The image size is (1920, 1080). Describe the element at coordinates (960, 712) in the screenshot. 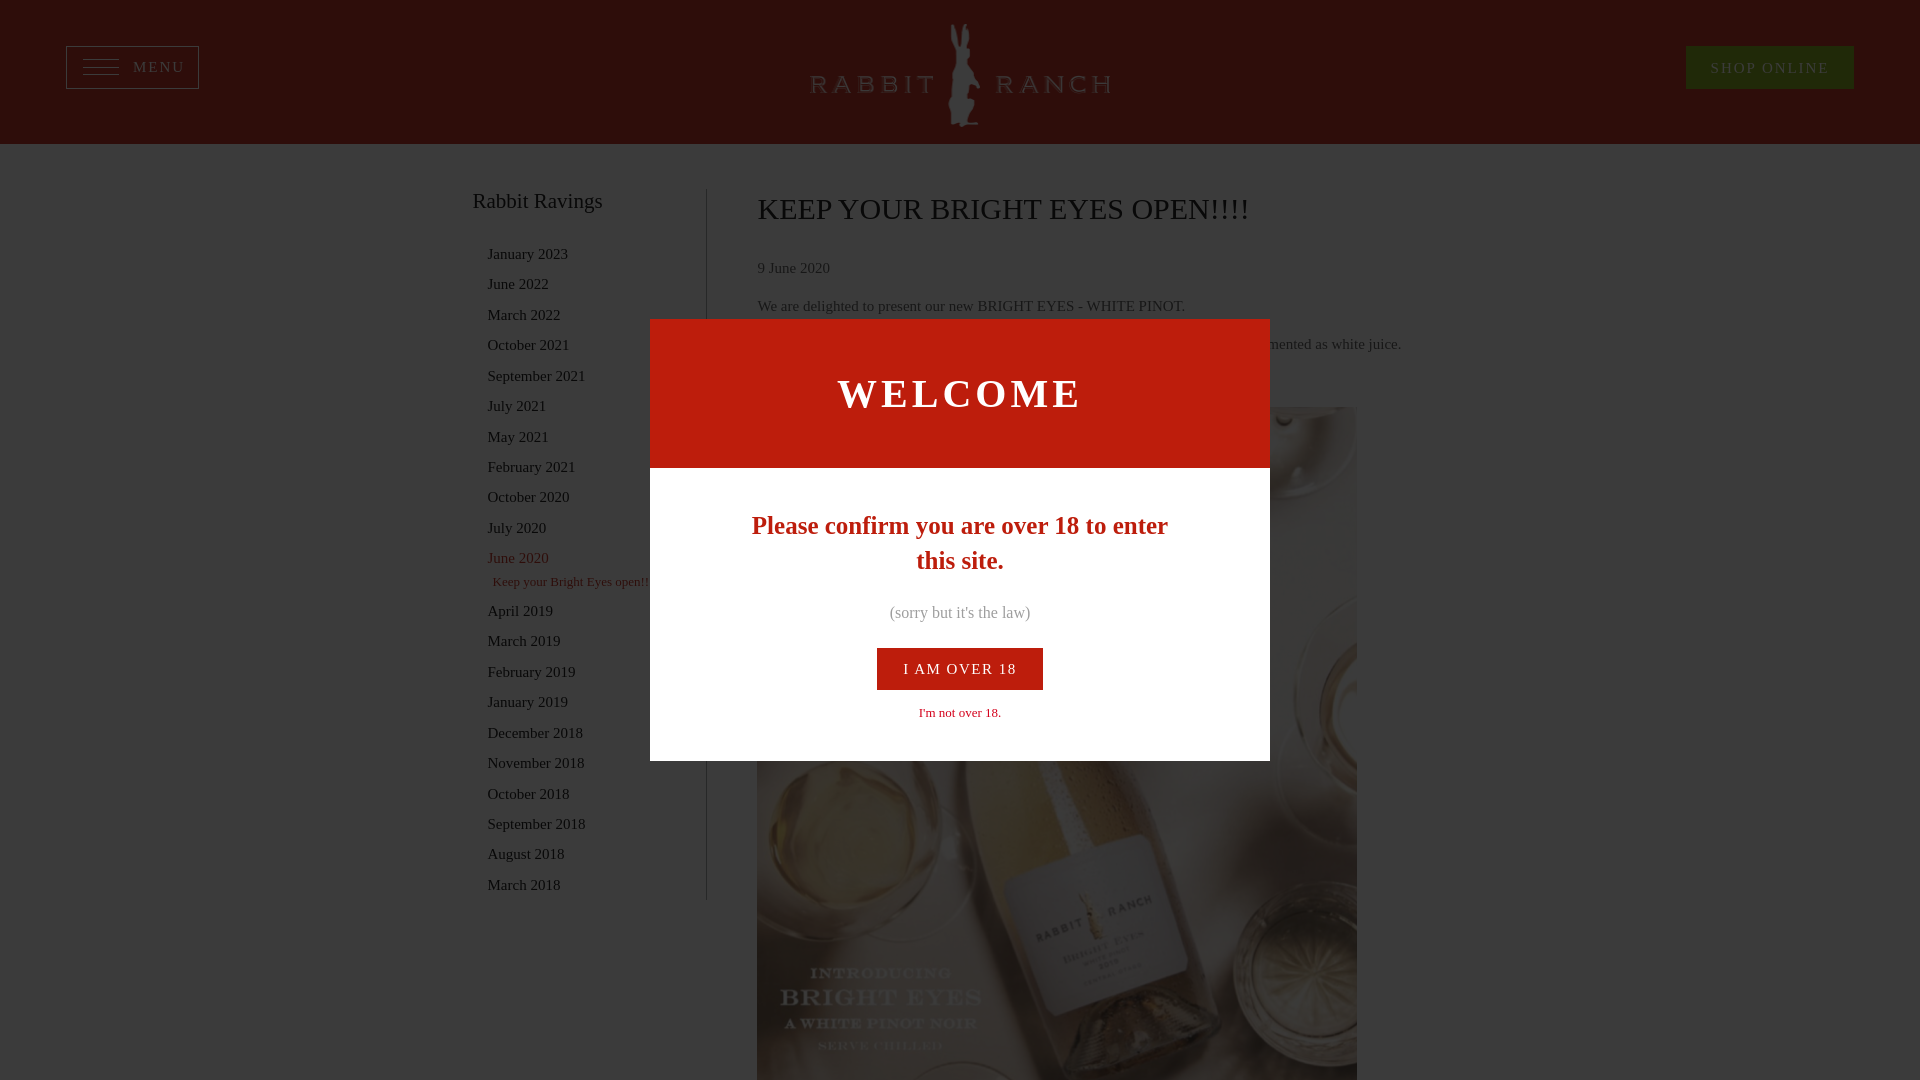

I see `I'm not over 18.` at that location.